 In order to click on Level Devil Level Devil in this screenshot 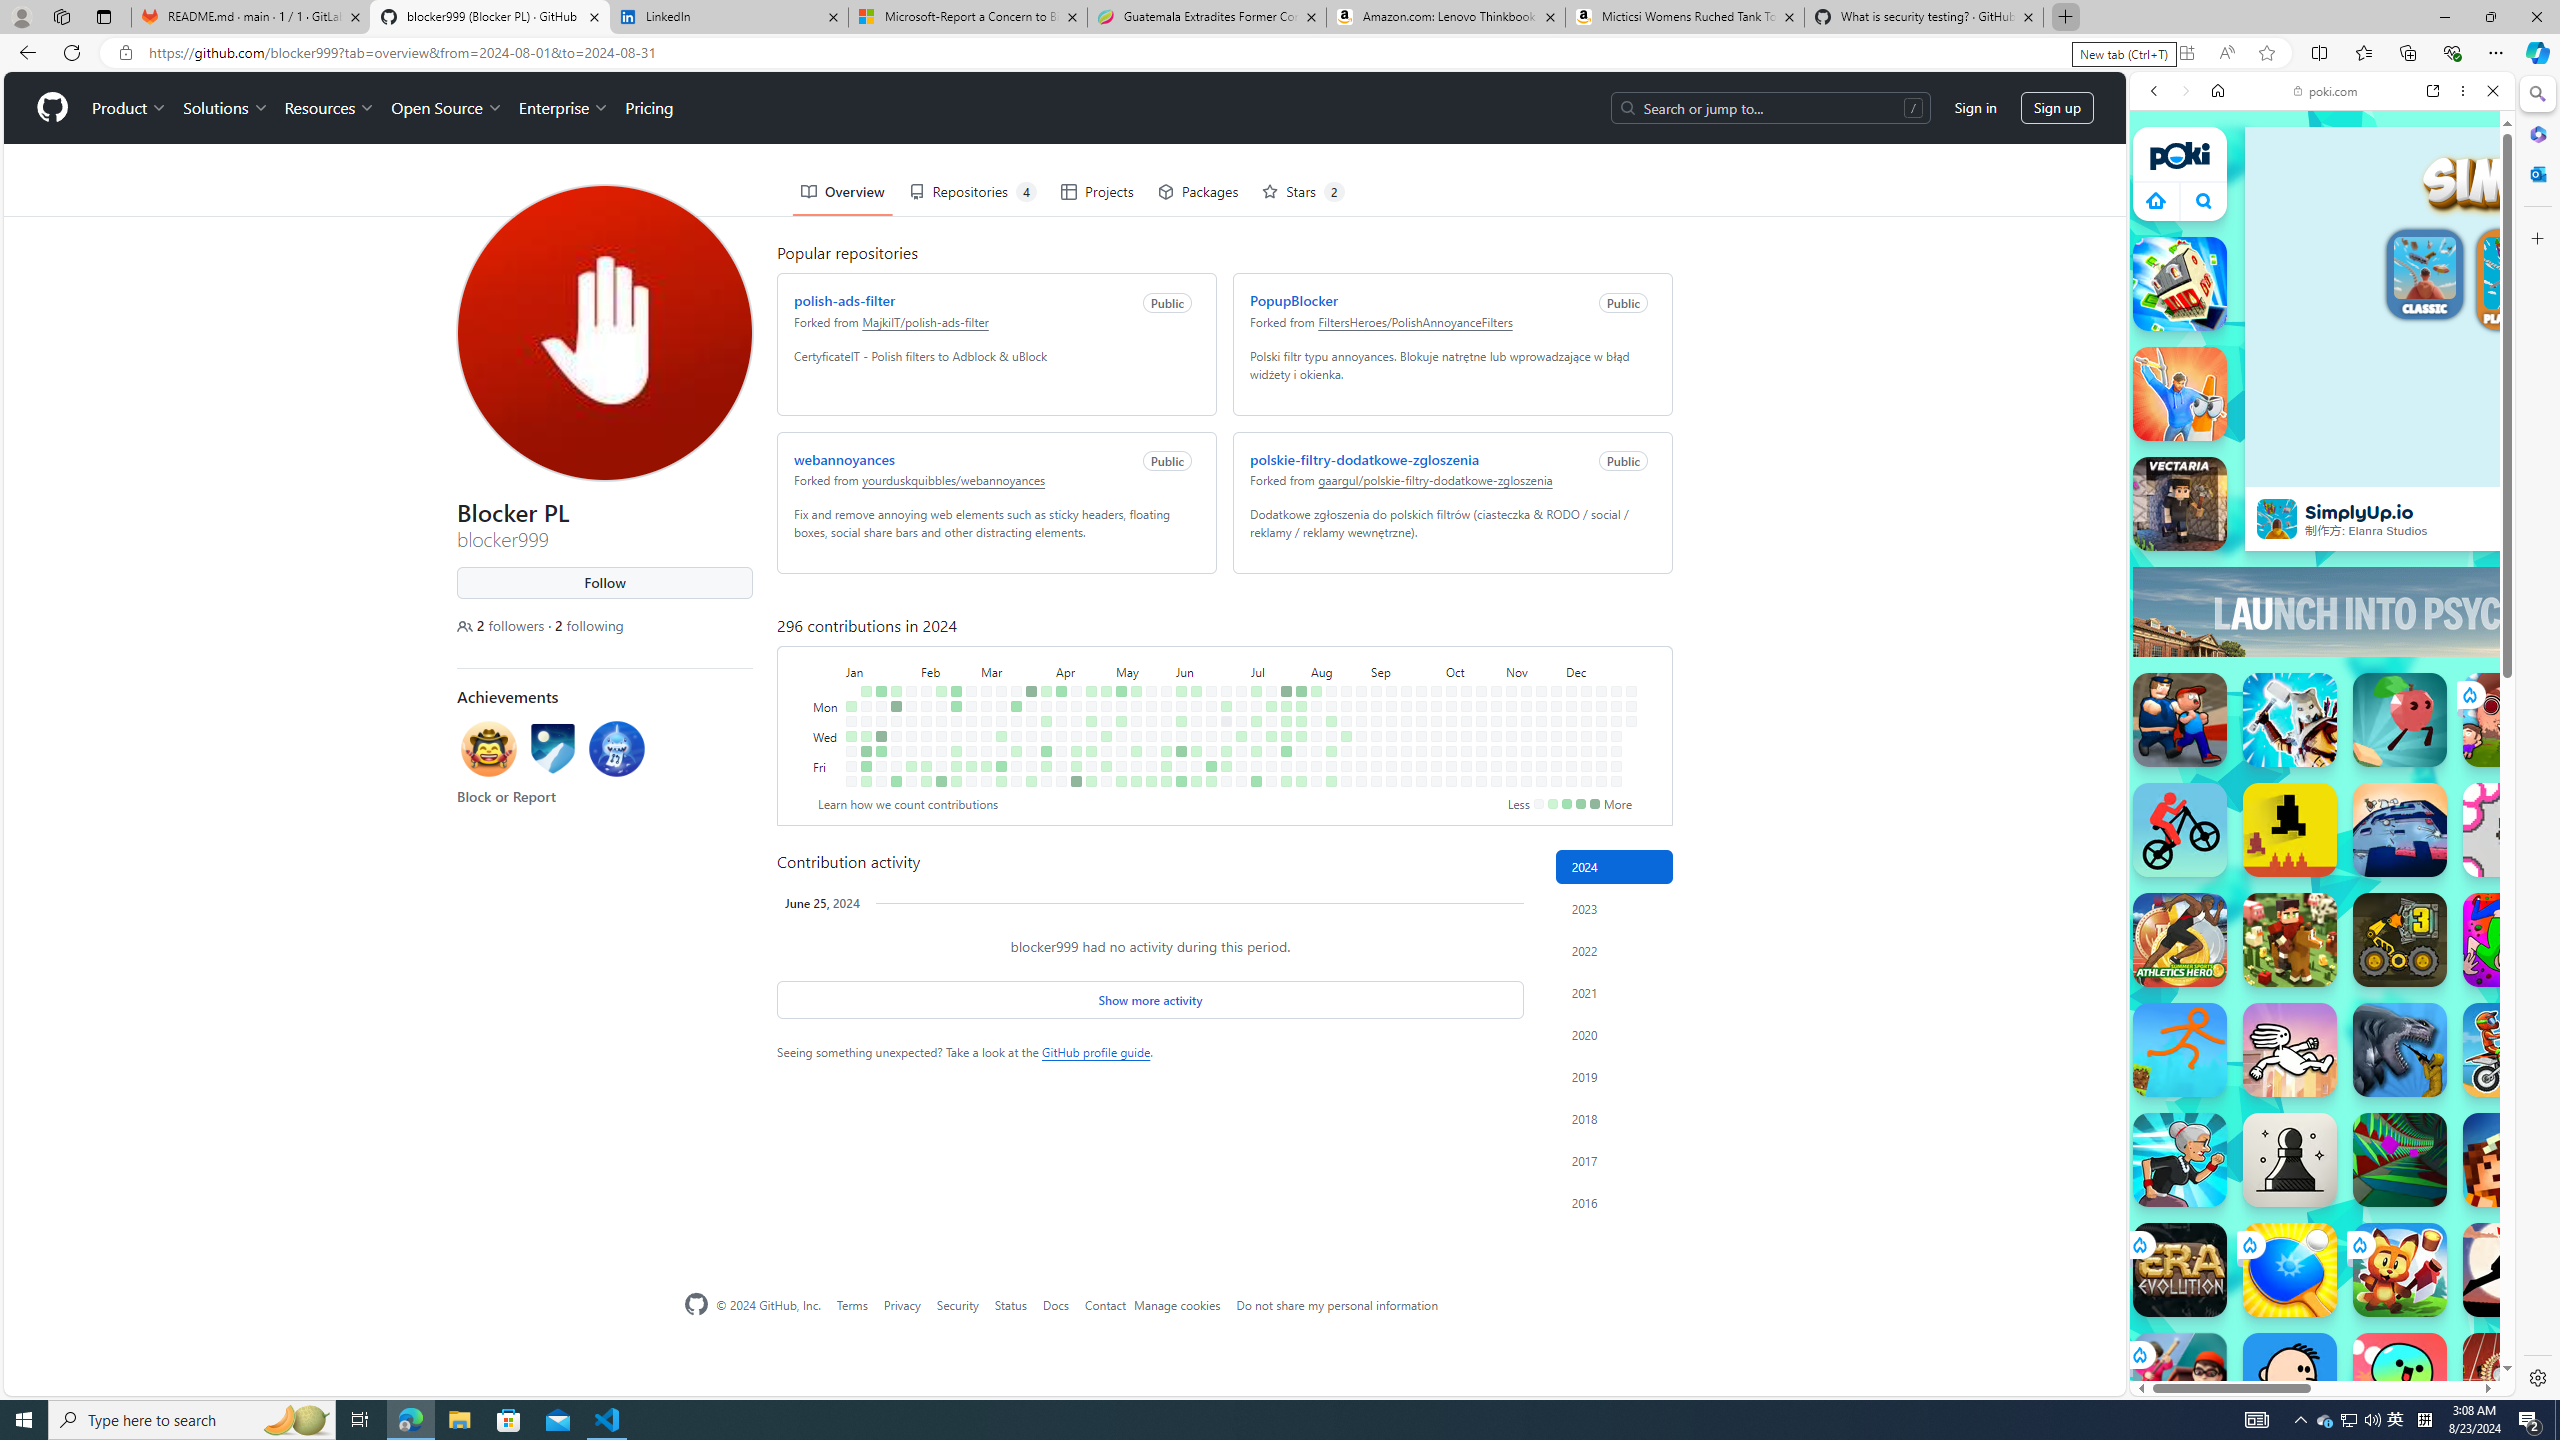, I will do `click(2290, 830)`.